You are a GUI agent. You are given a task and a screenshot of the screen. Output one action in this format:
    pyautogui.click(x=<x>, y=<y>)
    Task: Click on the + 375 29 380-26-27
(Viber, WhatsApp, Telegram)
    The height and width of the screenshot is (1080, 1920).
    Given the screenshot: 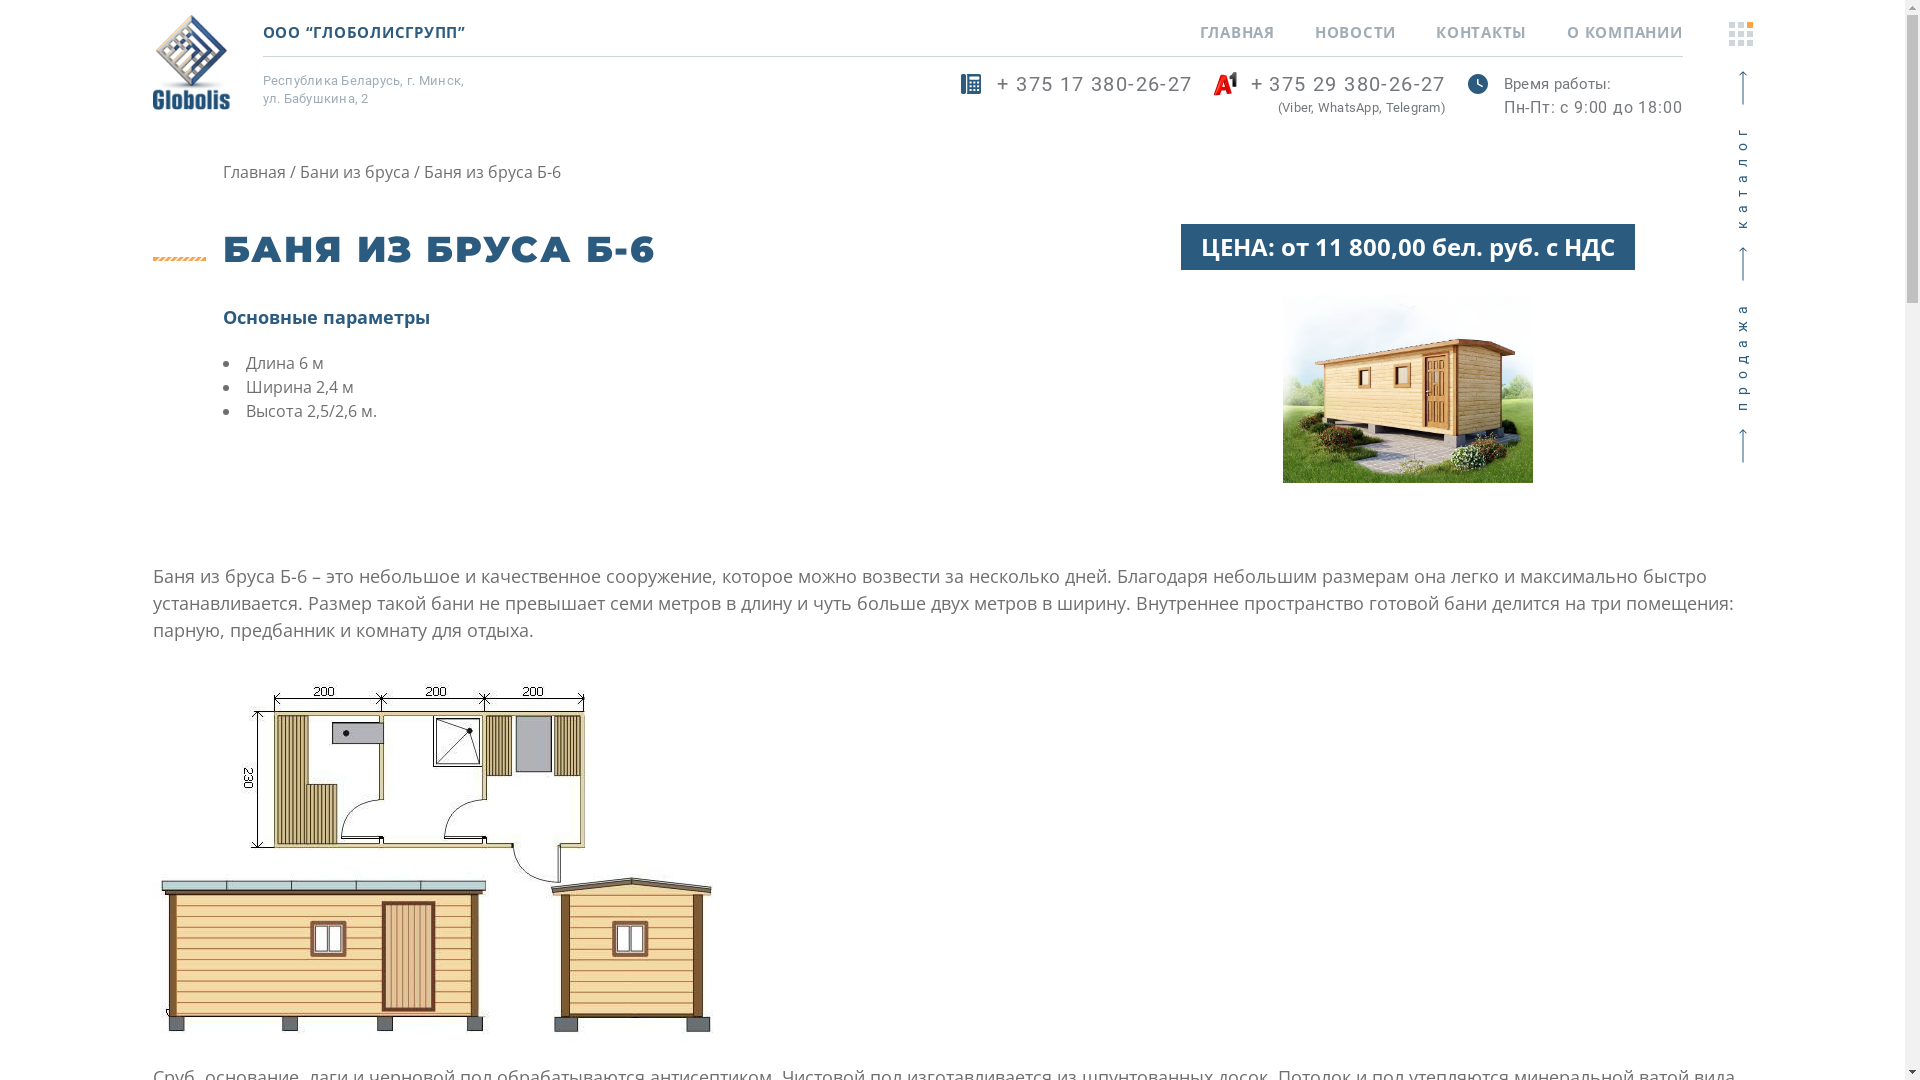 What is the action you would take?
    pyautogui.click(x=1330, y=96)
    